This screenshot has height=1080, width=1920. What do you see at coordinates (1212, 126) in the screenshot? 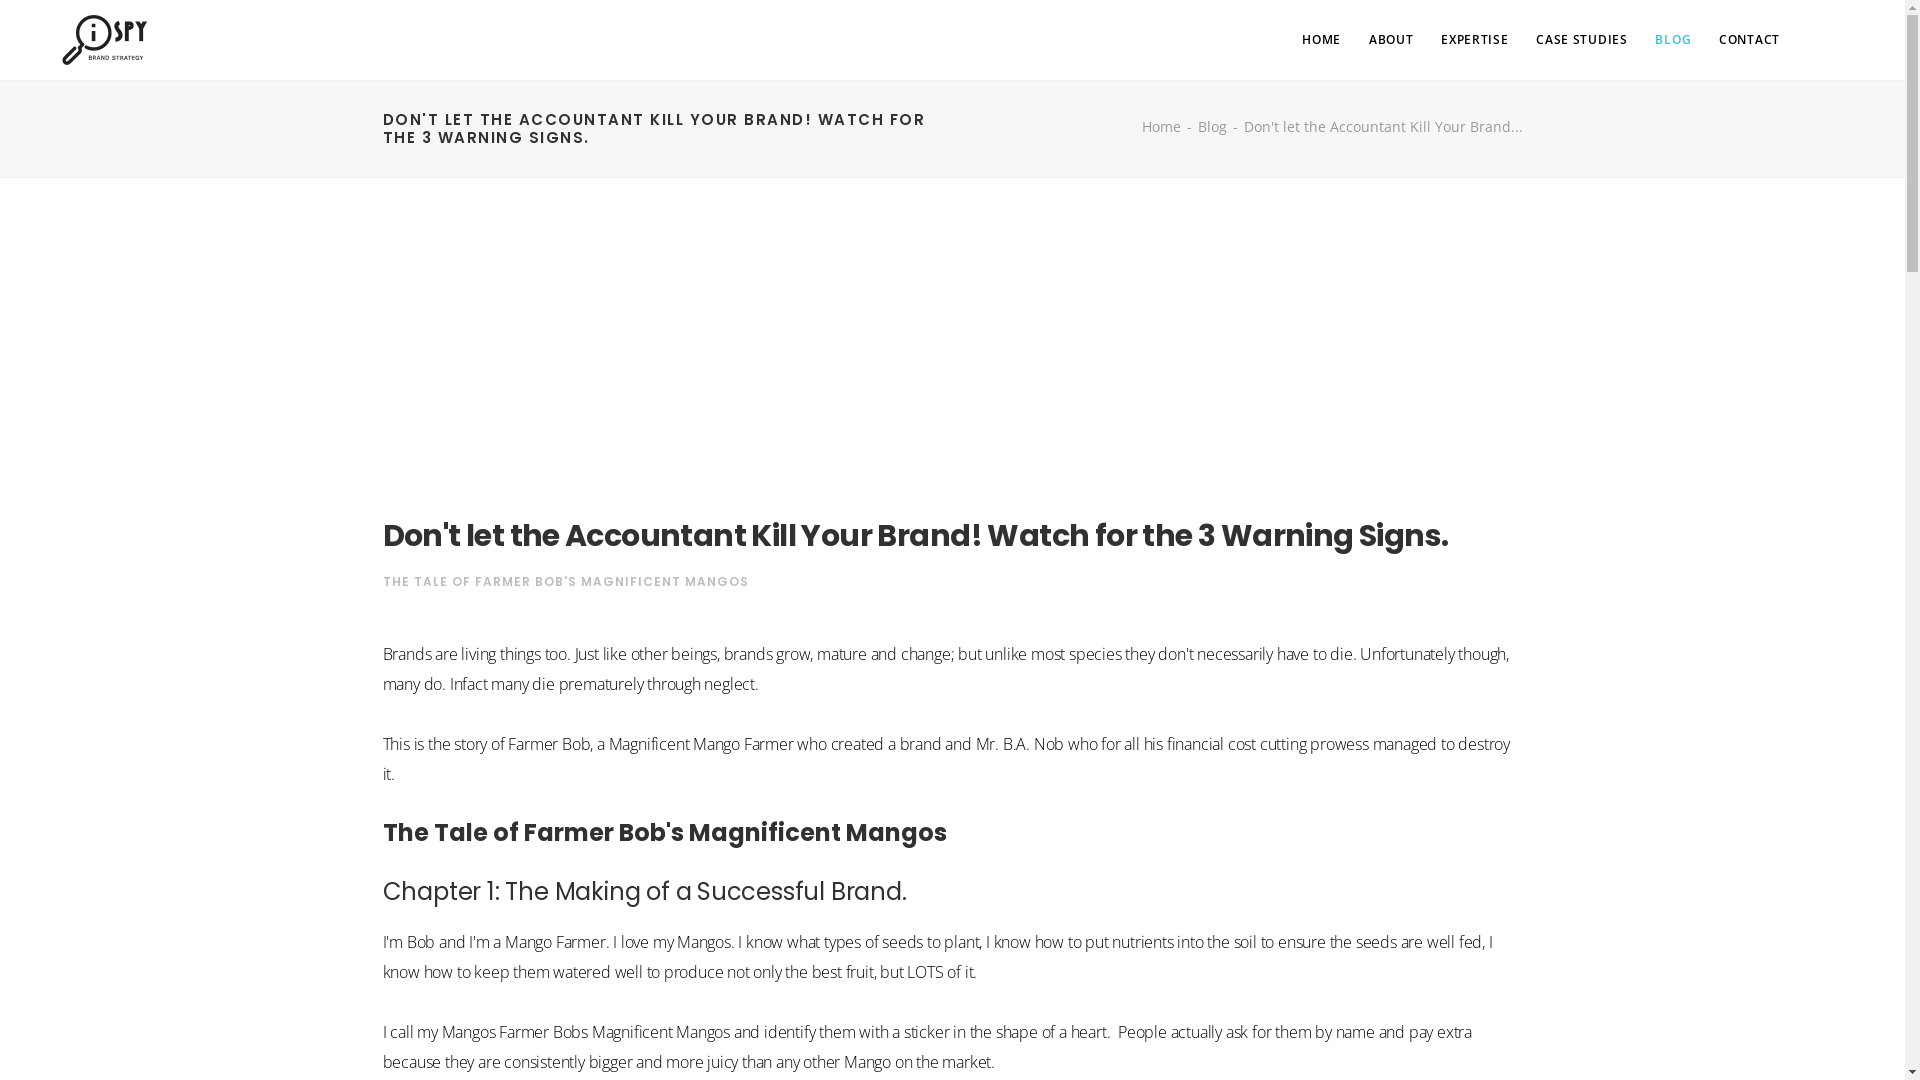
I see `Blog` at bounding box center [1212, 126].